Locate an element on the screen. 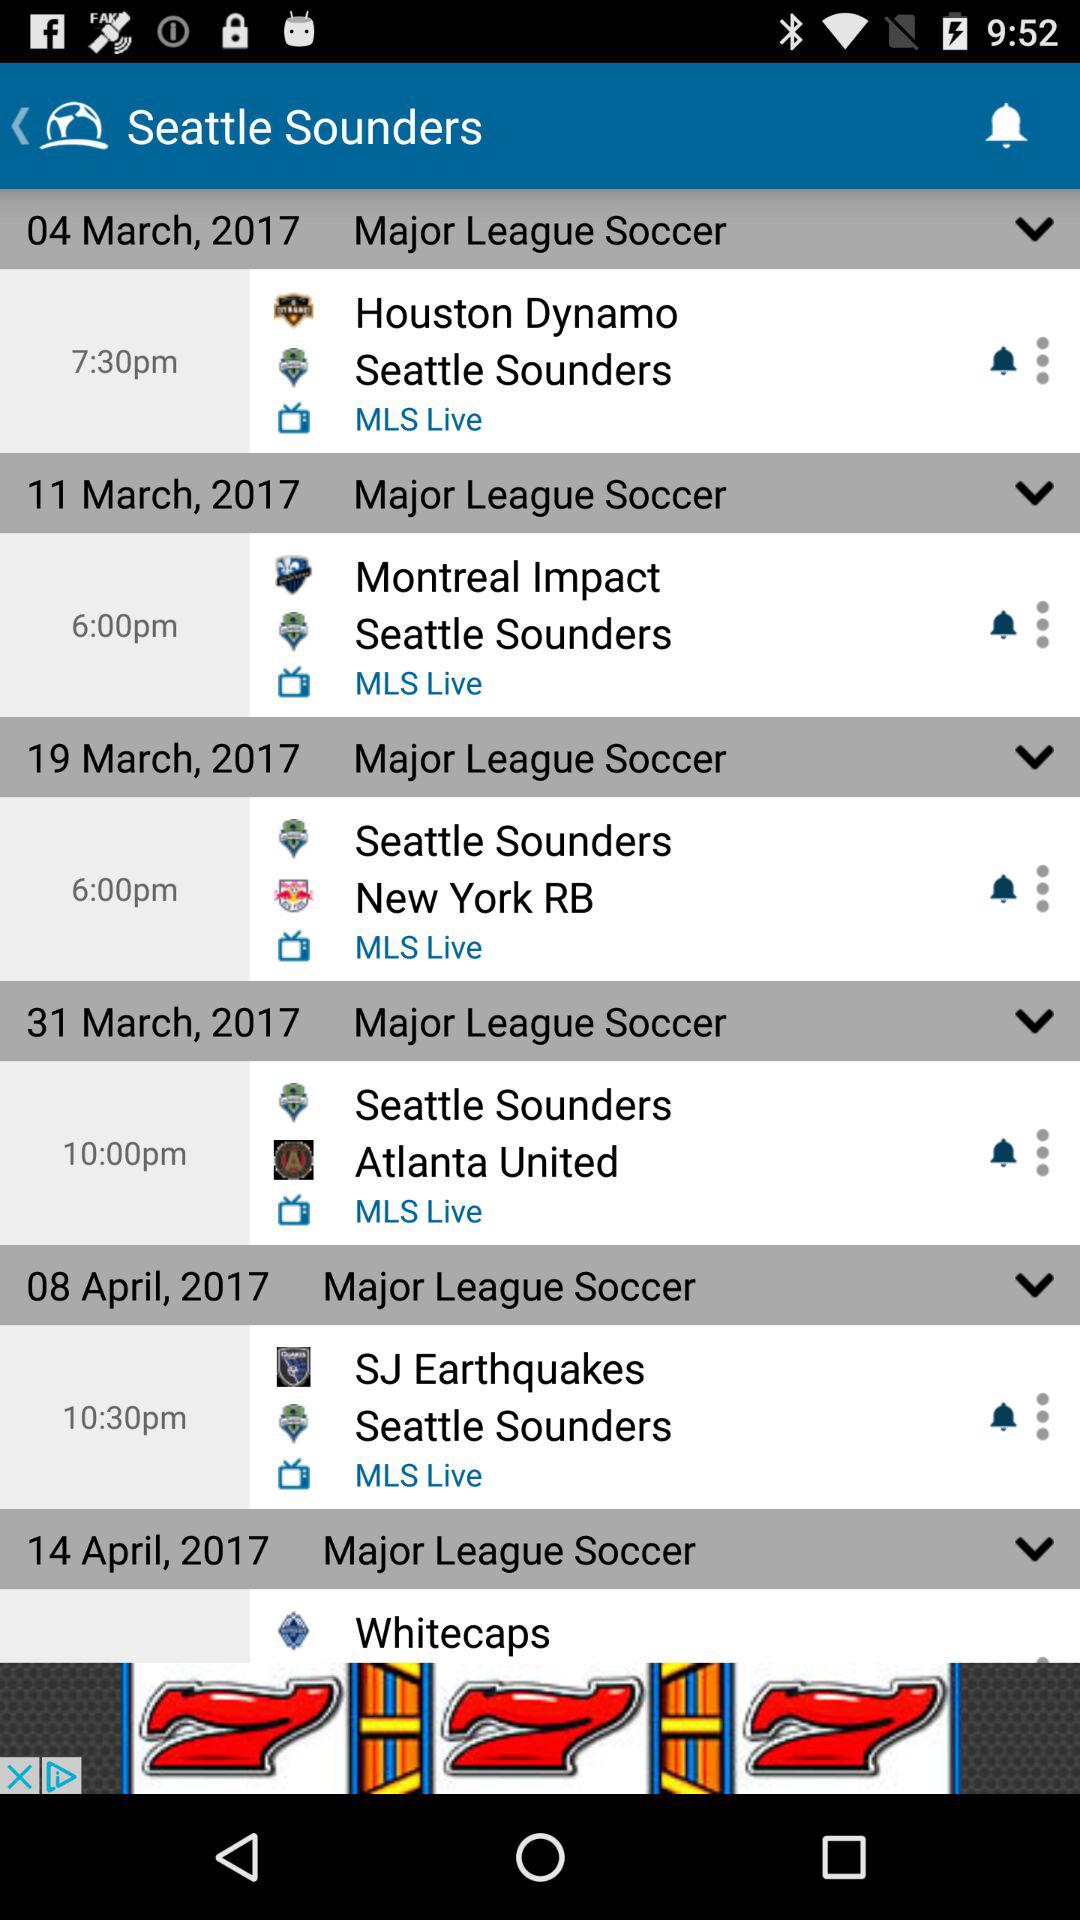 The image size is (1080, 1920). go to customise is located at coordinates (1035, 888).